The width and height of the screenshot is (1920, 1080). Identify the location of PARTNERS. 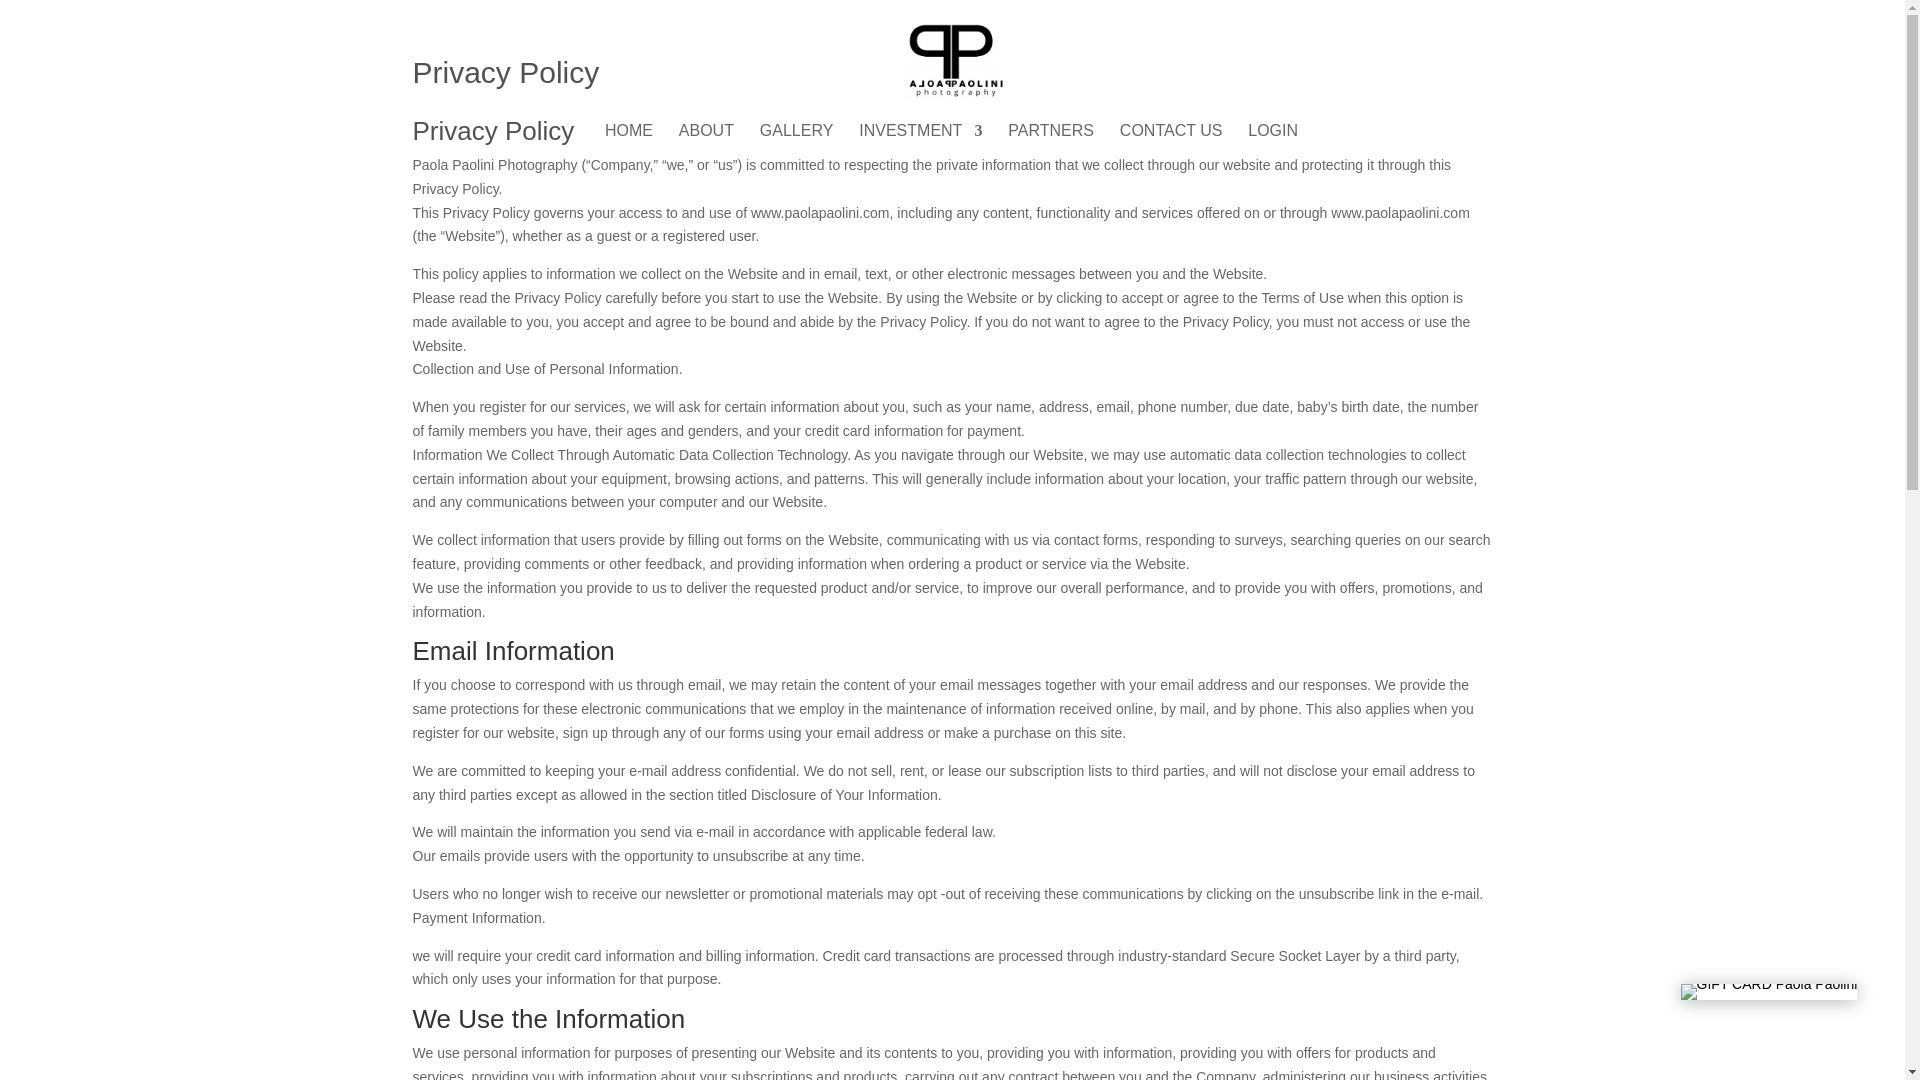
(1051, 142).